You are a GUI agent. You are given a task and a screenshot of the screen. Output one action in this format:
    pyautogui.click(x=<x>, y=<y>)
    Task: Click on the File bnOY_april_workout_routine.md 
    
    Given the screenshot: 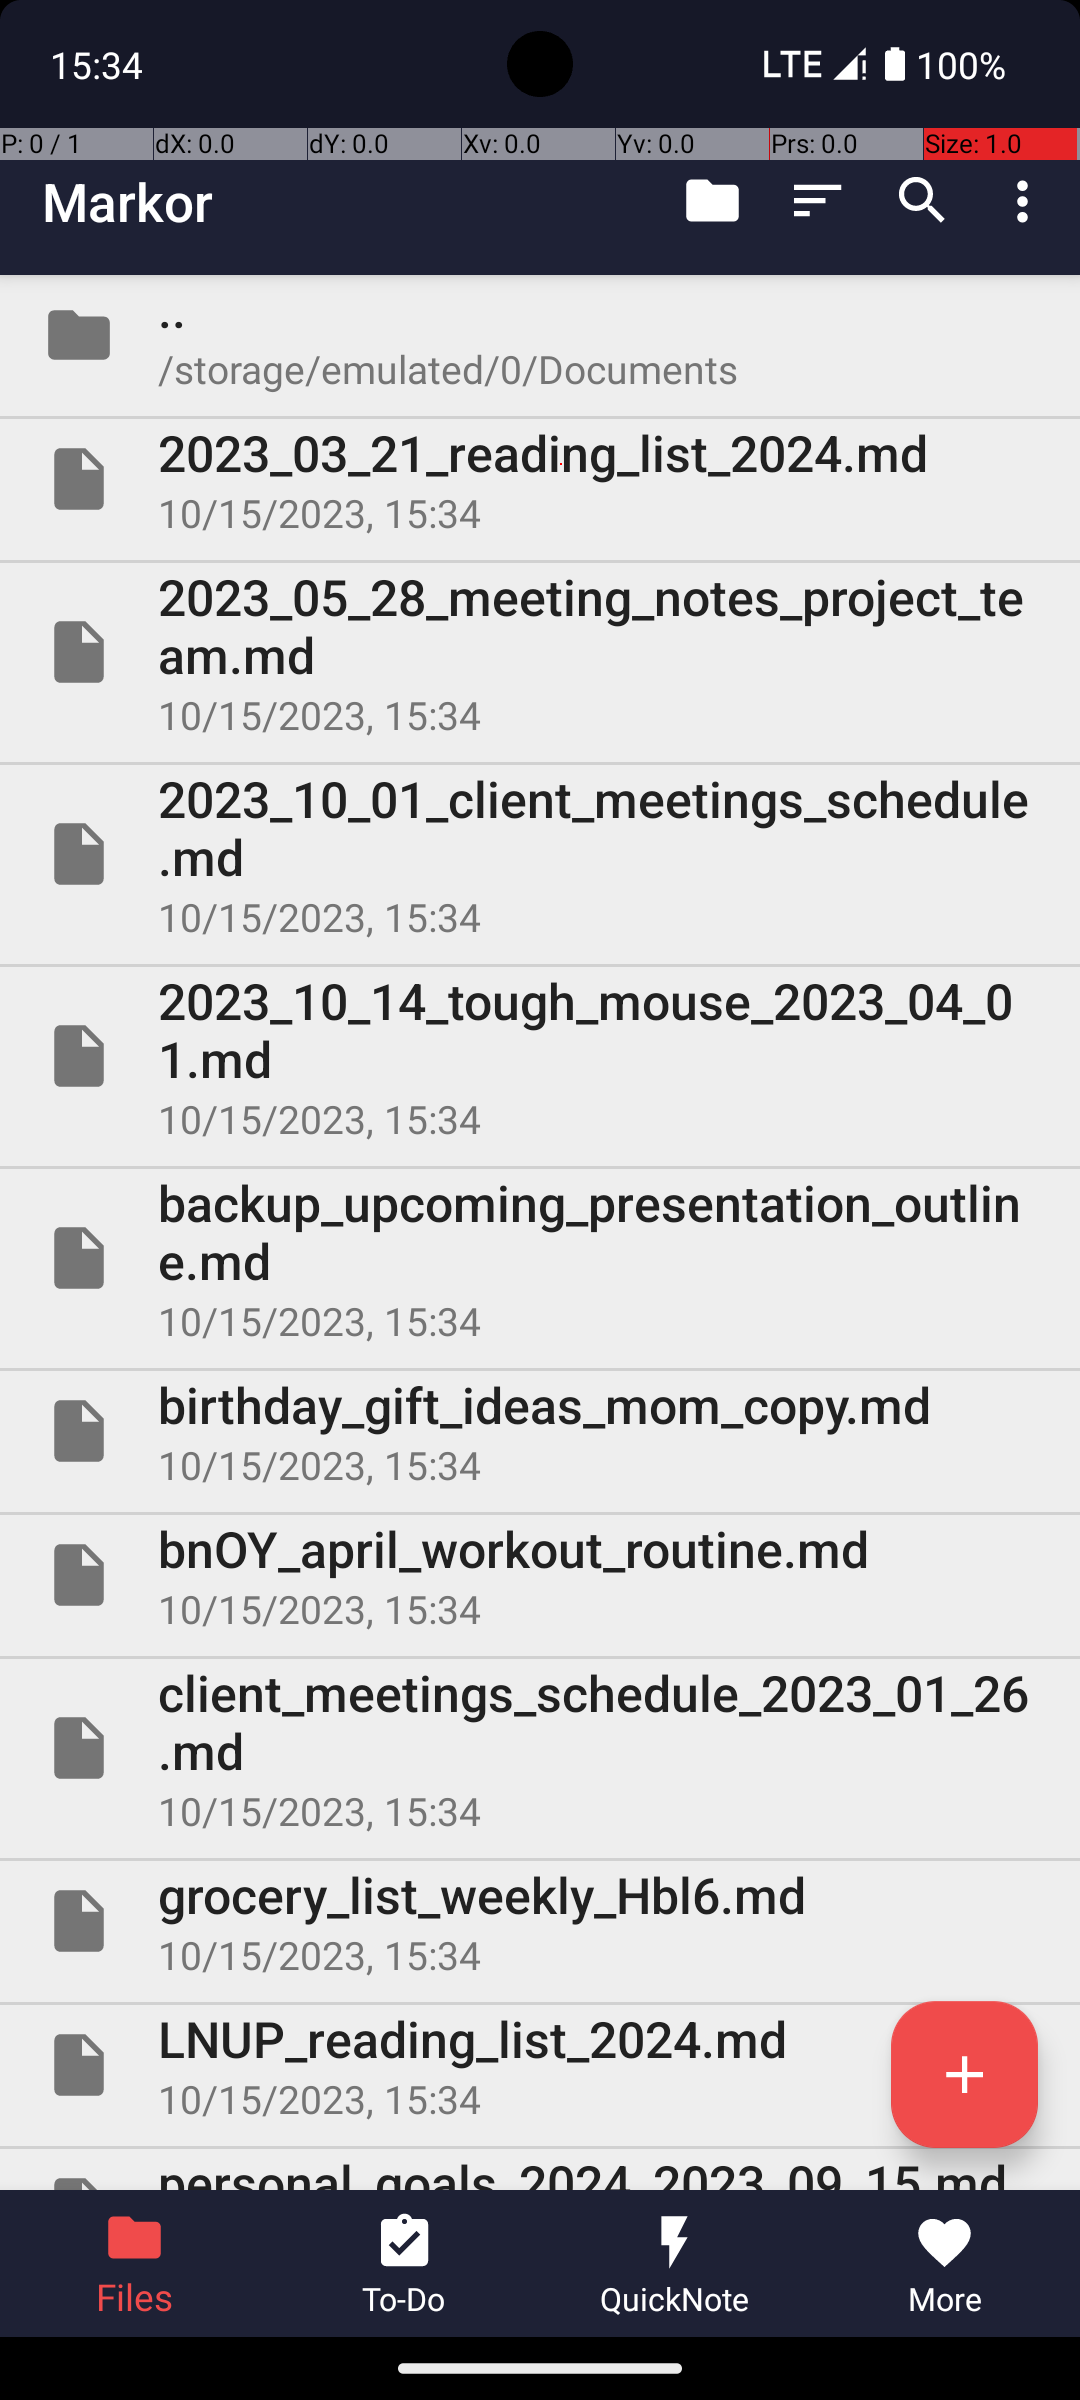 What is the action you would take?
    pyautogui.click(x=540, y=1575)
    